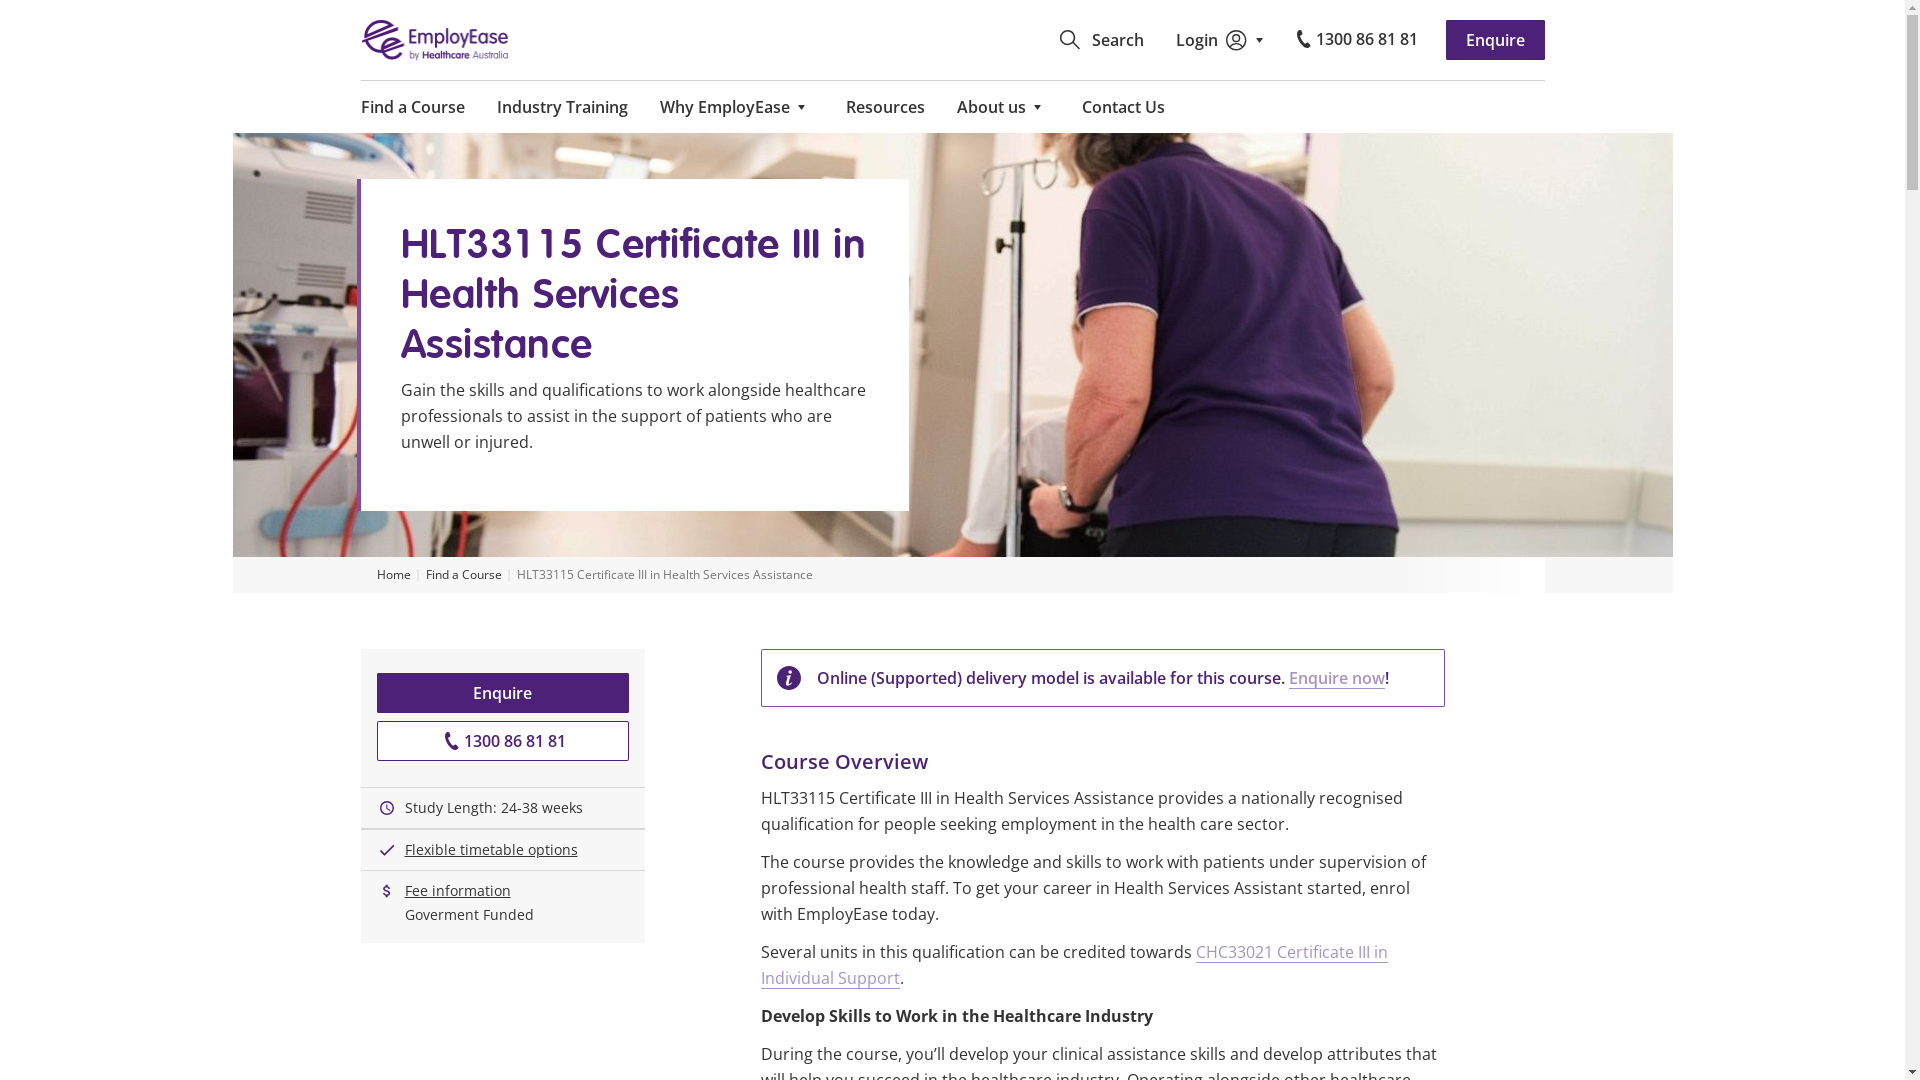 Image resolution: width=1920 pixels, height=1080 pixels. Describe the element at coordinates (490, 850) in the screenshot. I see `Flexible timetable options` at that location.